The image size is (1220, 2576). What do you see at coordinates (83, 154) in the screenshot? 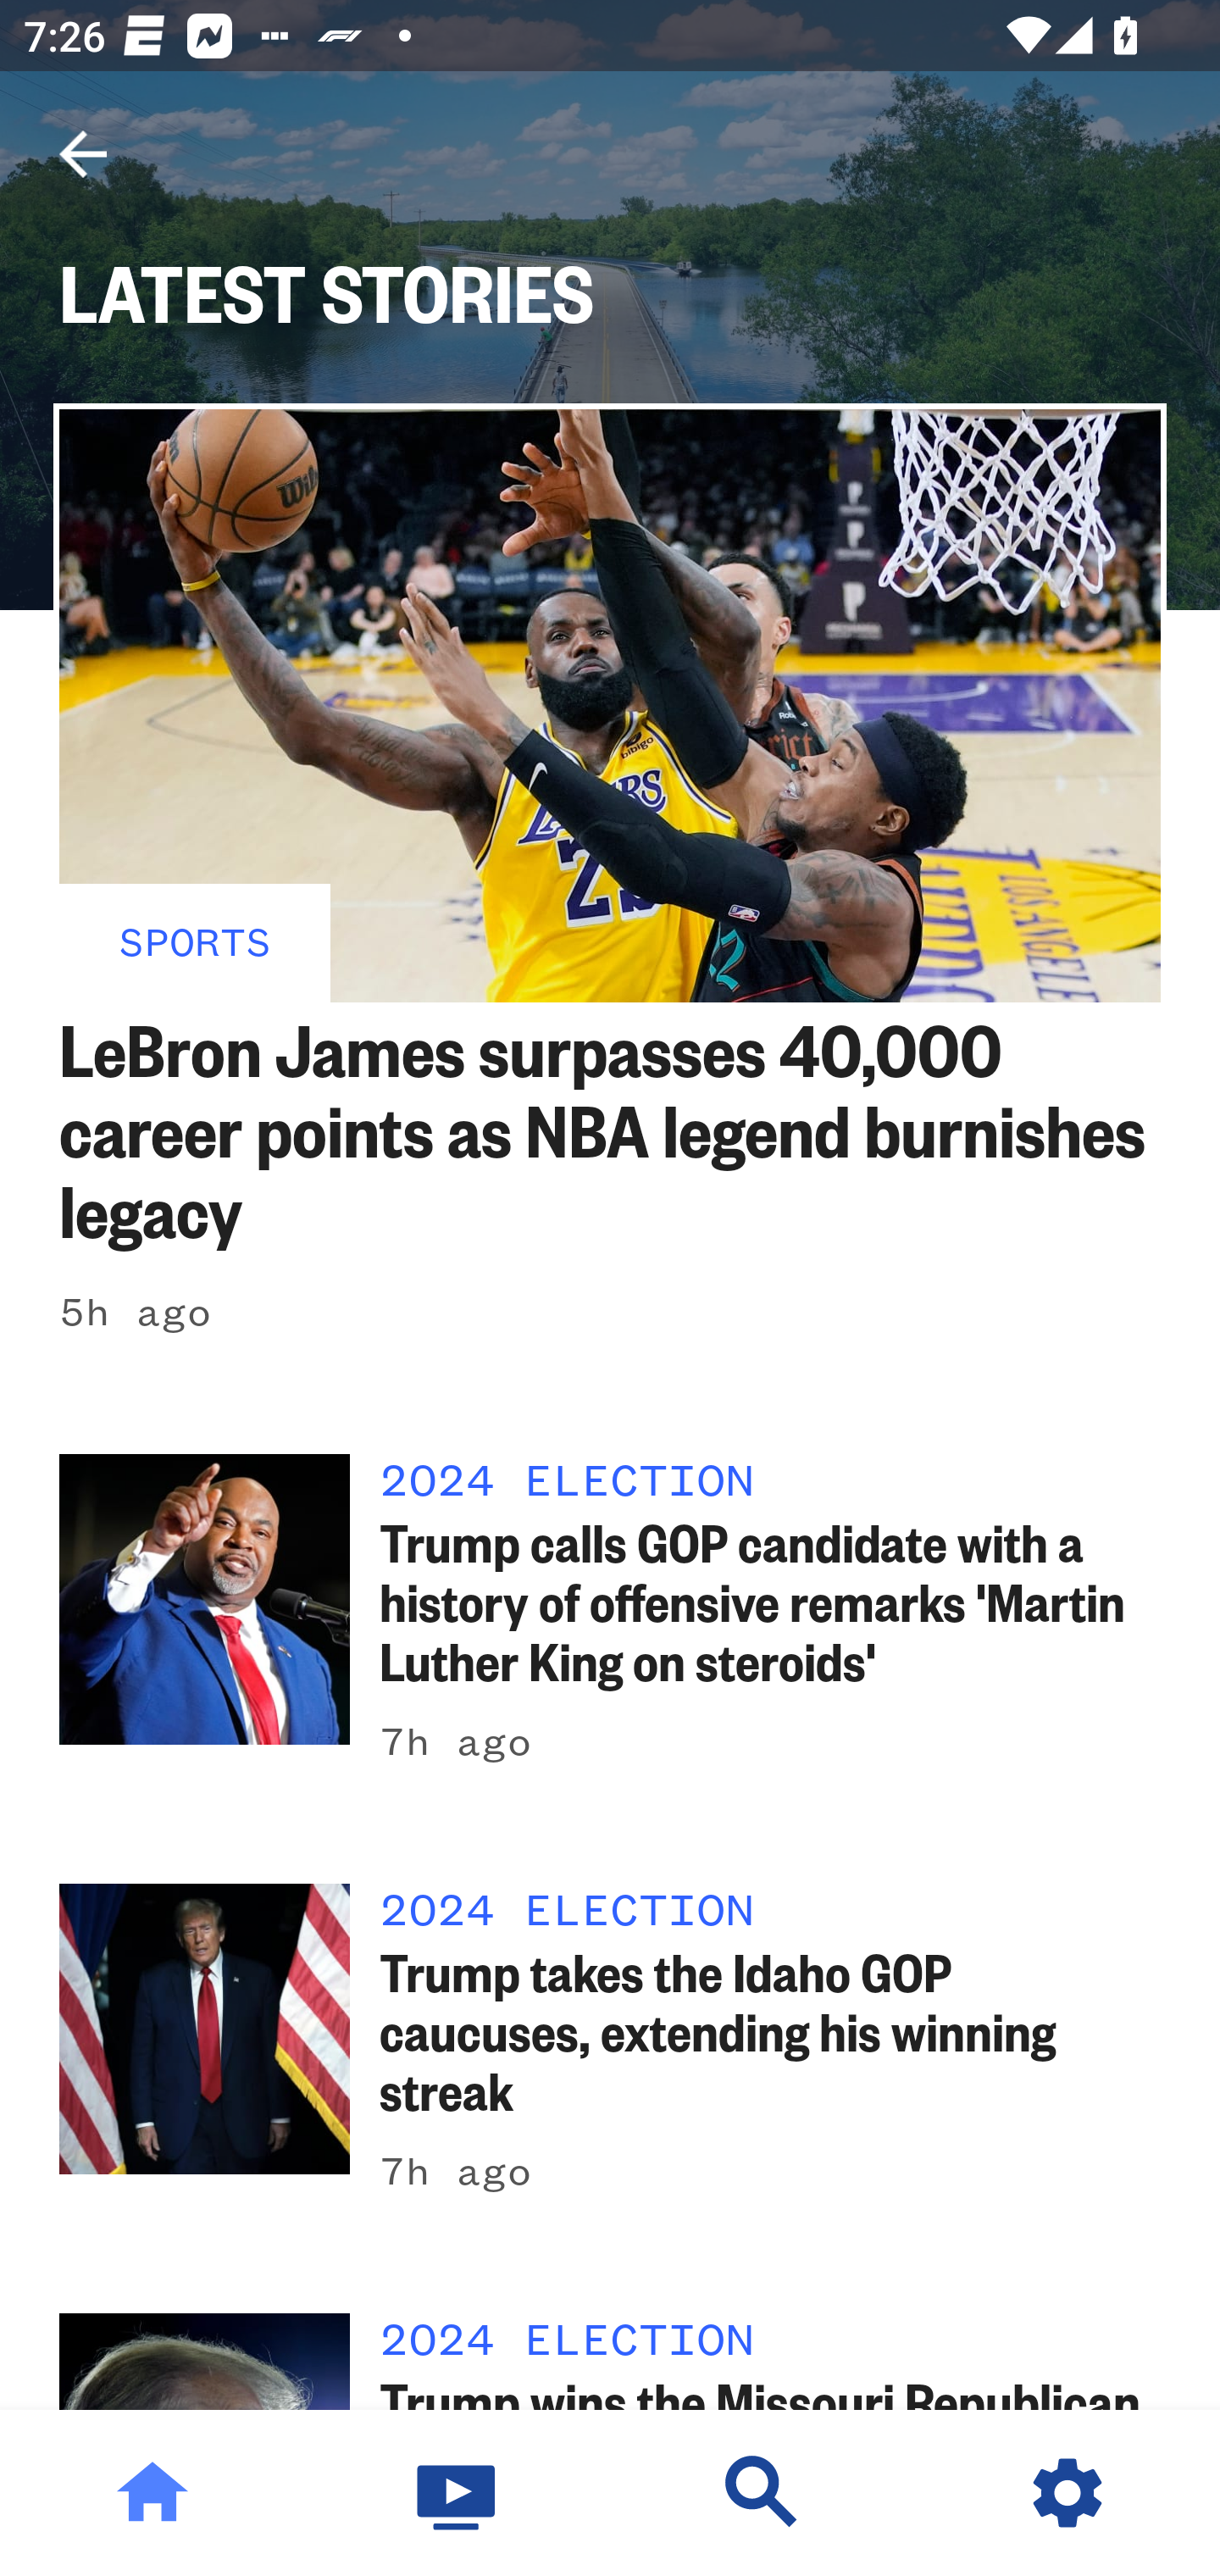
I see `Navigate up` at bounding box center [83, 154].